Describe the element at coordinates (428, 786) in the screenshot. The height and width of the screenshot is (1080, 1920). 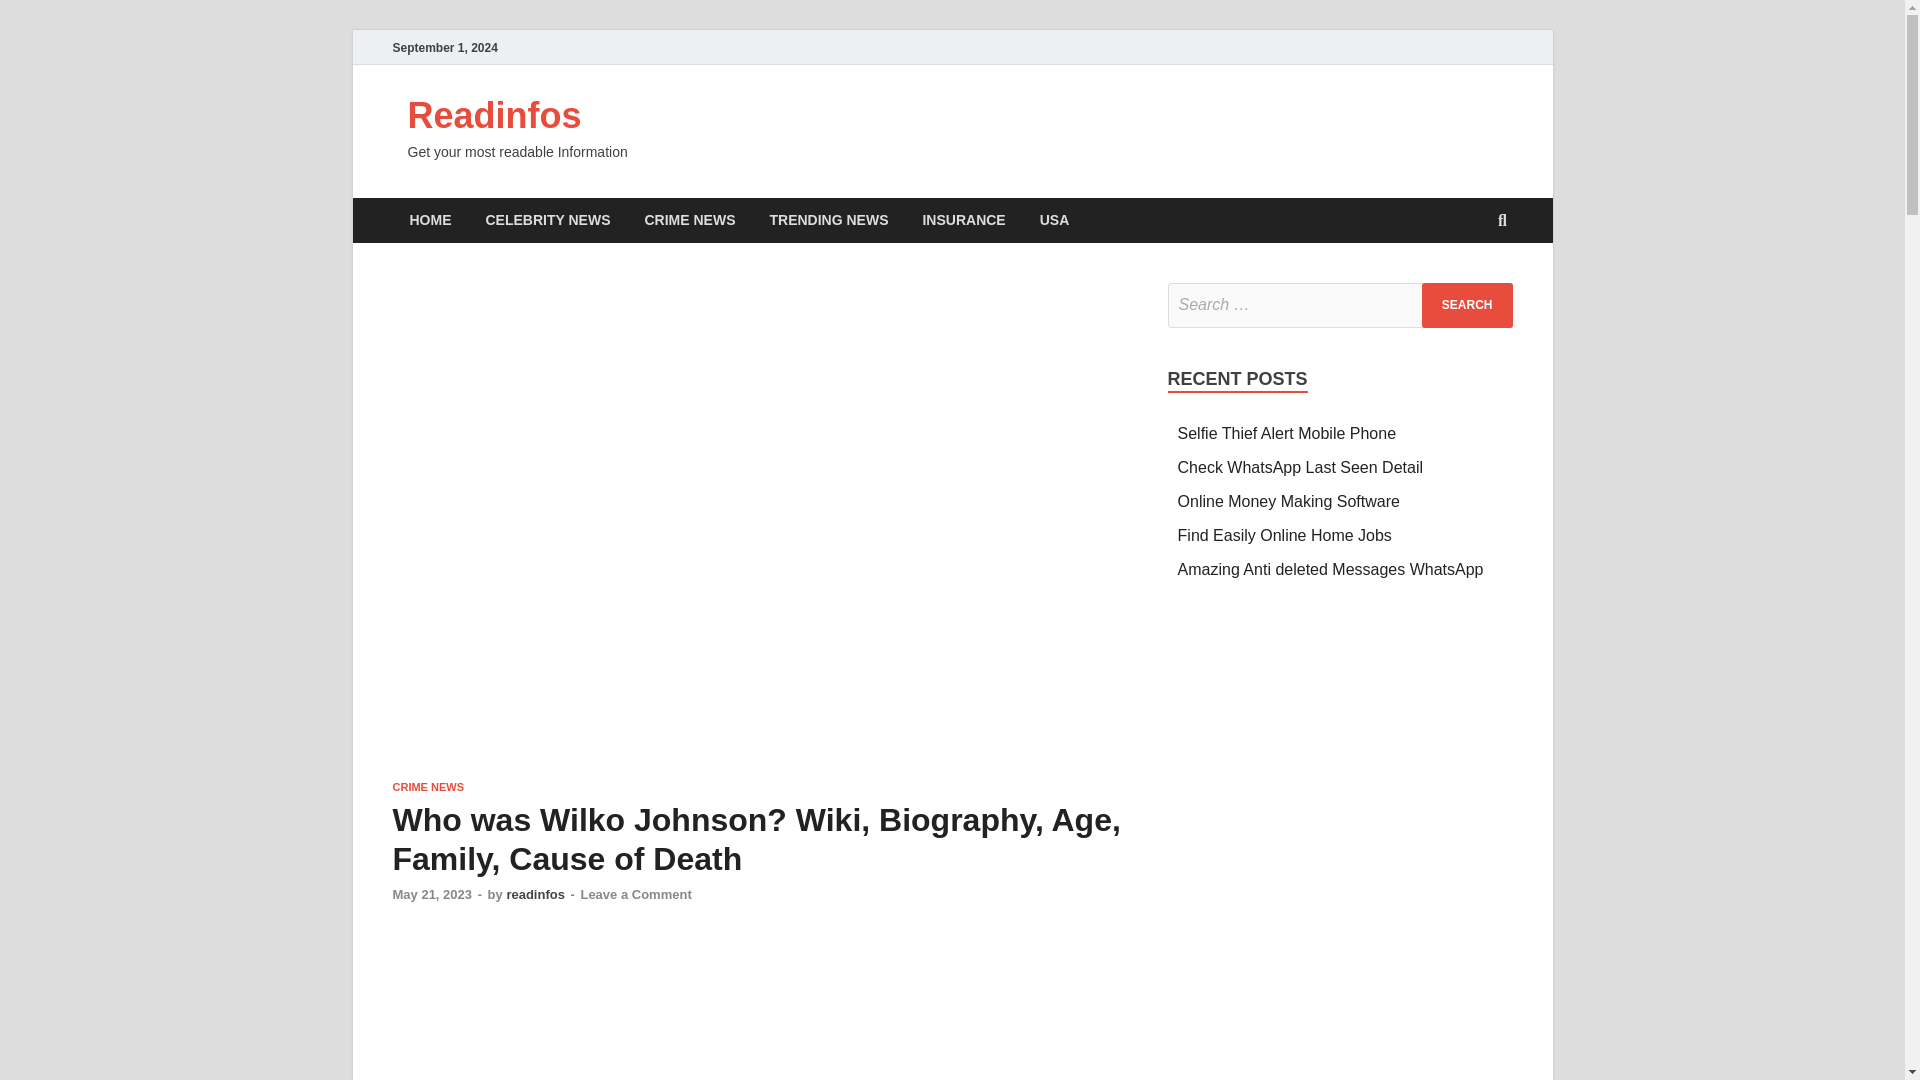
I see `CRIME NEWS` at that location.